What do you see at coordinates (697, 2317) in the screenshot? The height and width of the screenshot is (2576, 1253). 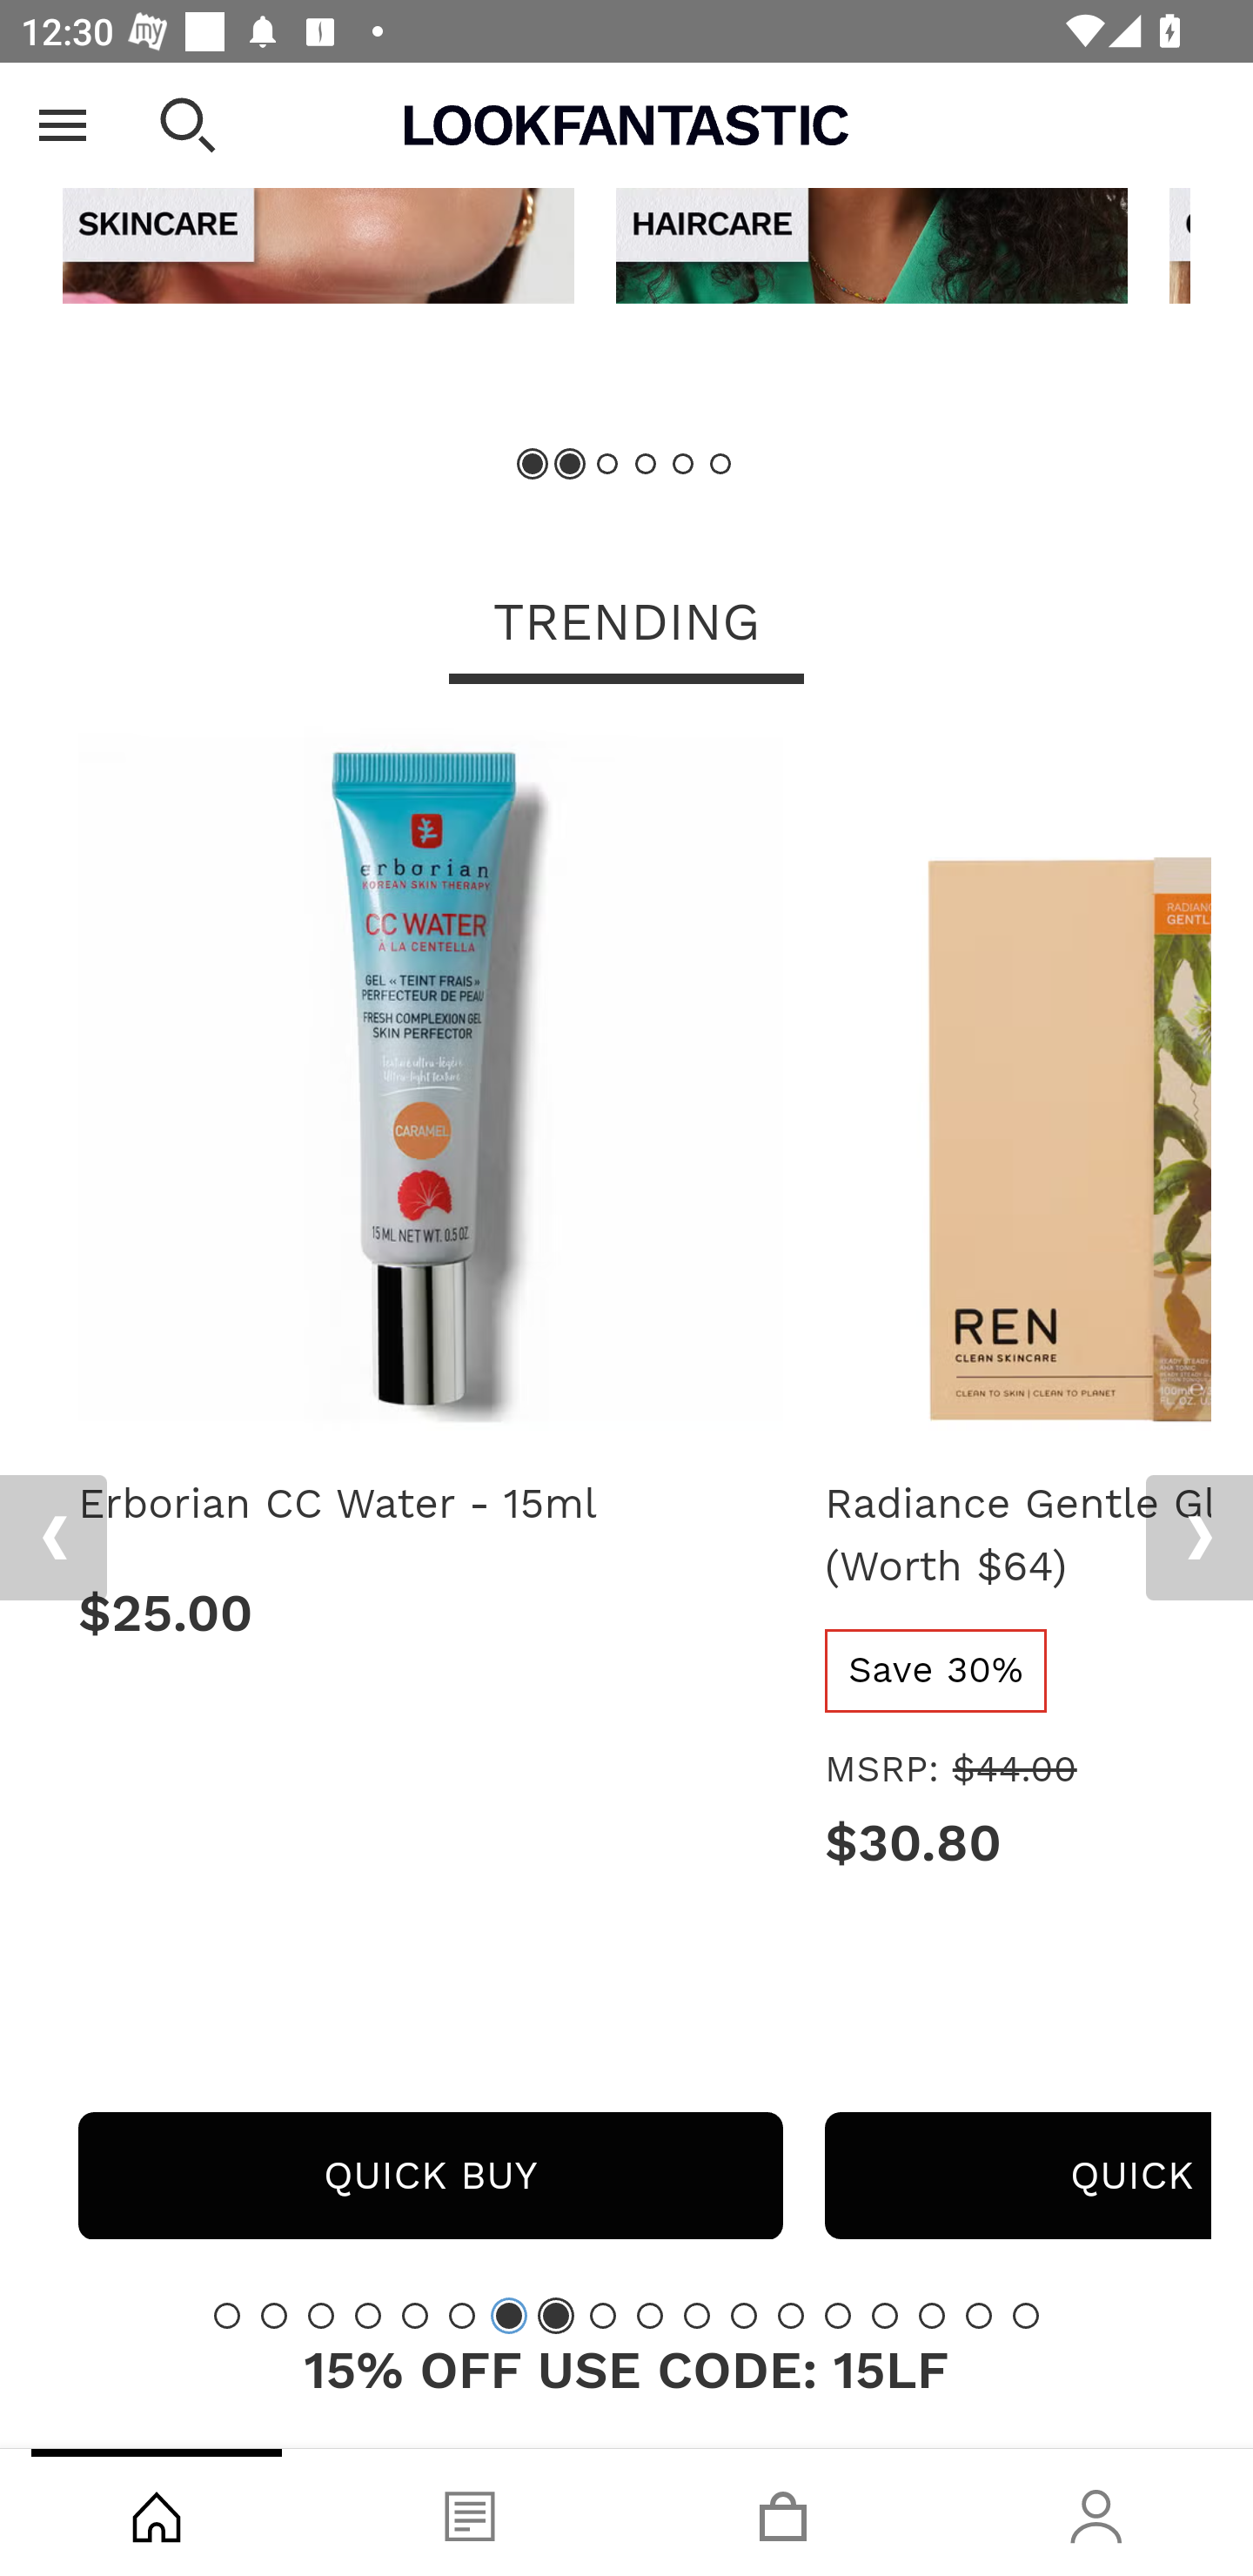 I see `Slide 11` at bounding box center [697, 2317].